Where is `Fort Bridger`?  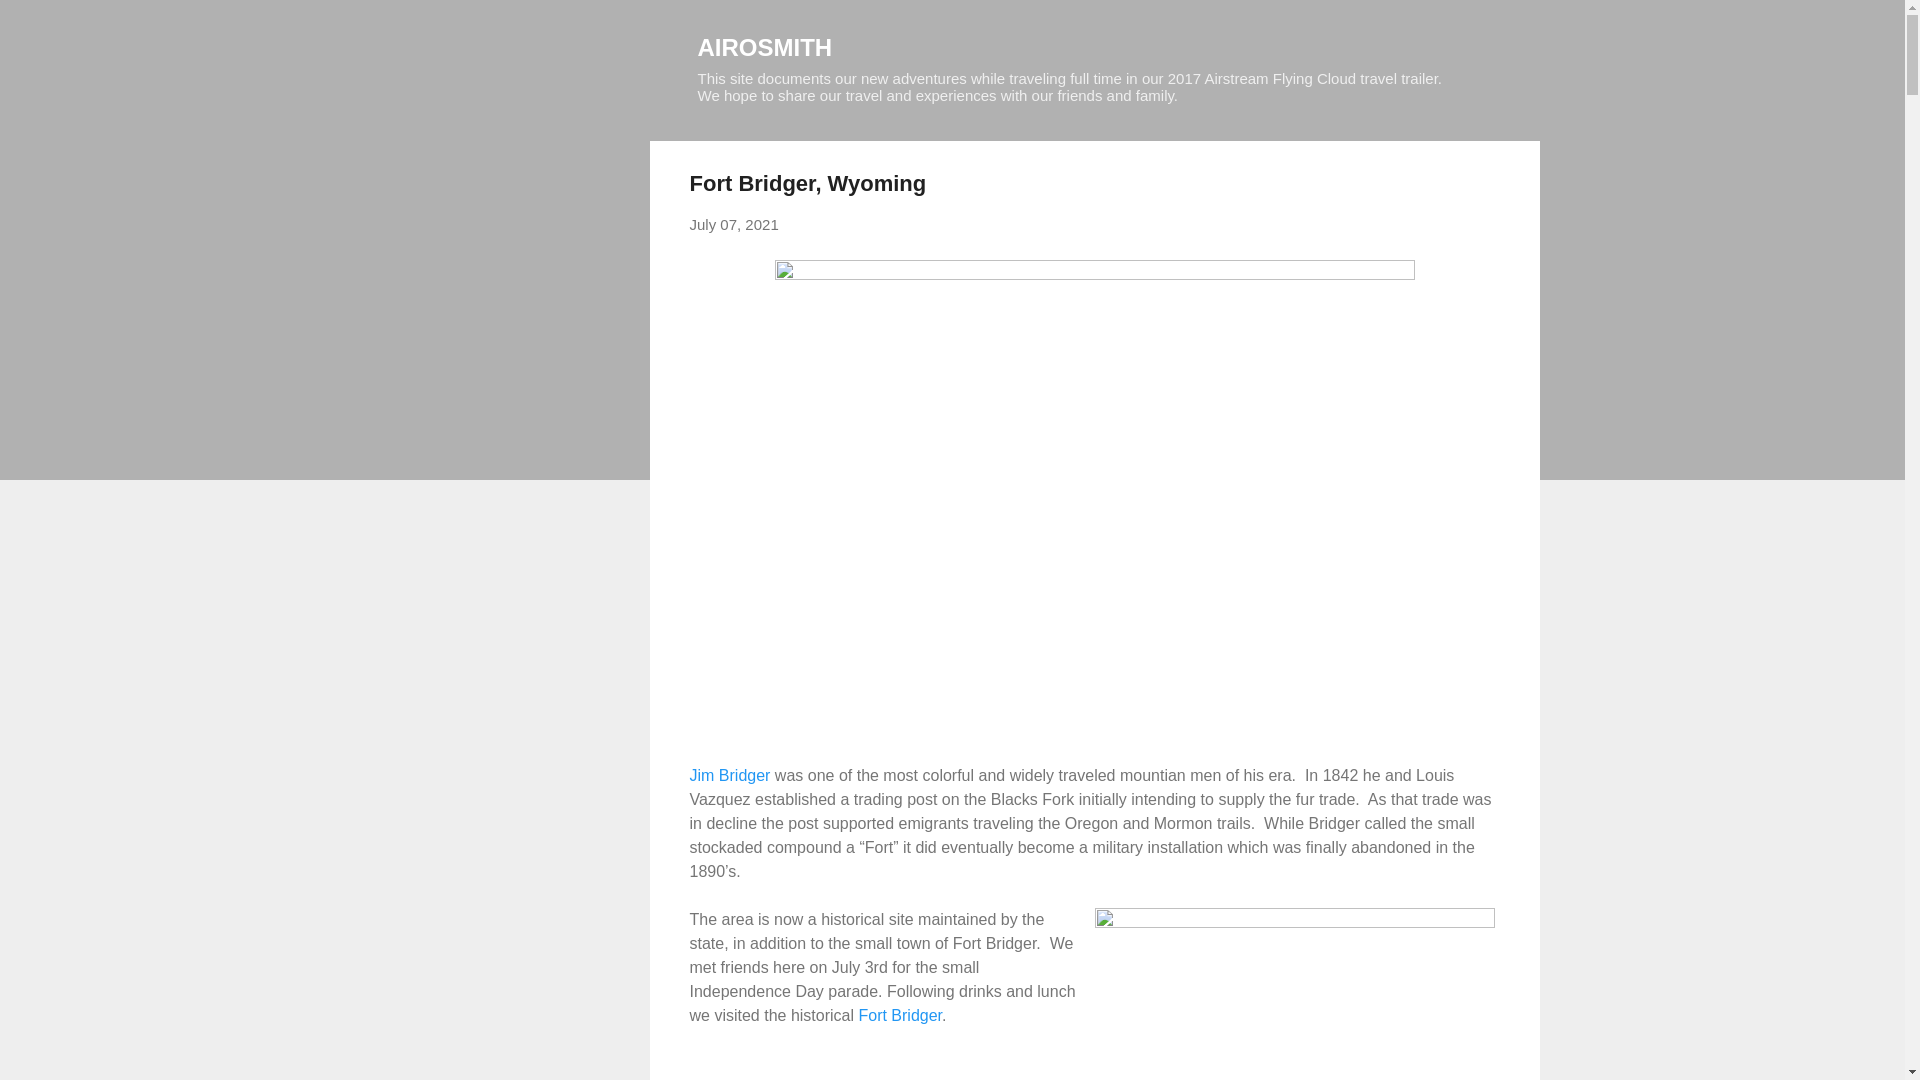 Fort Bridger is located at coordinates (900, 1014).